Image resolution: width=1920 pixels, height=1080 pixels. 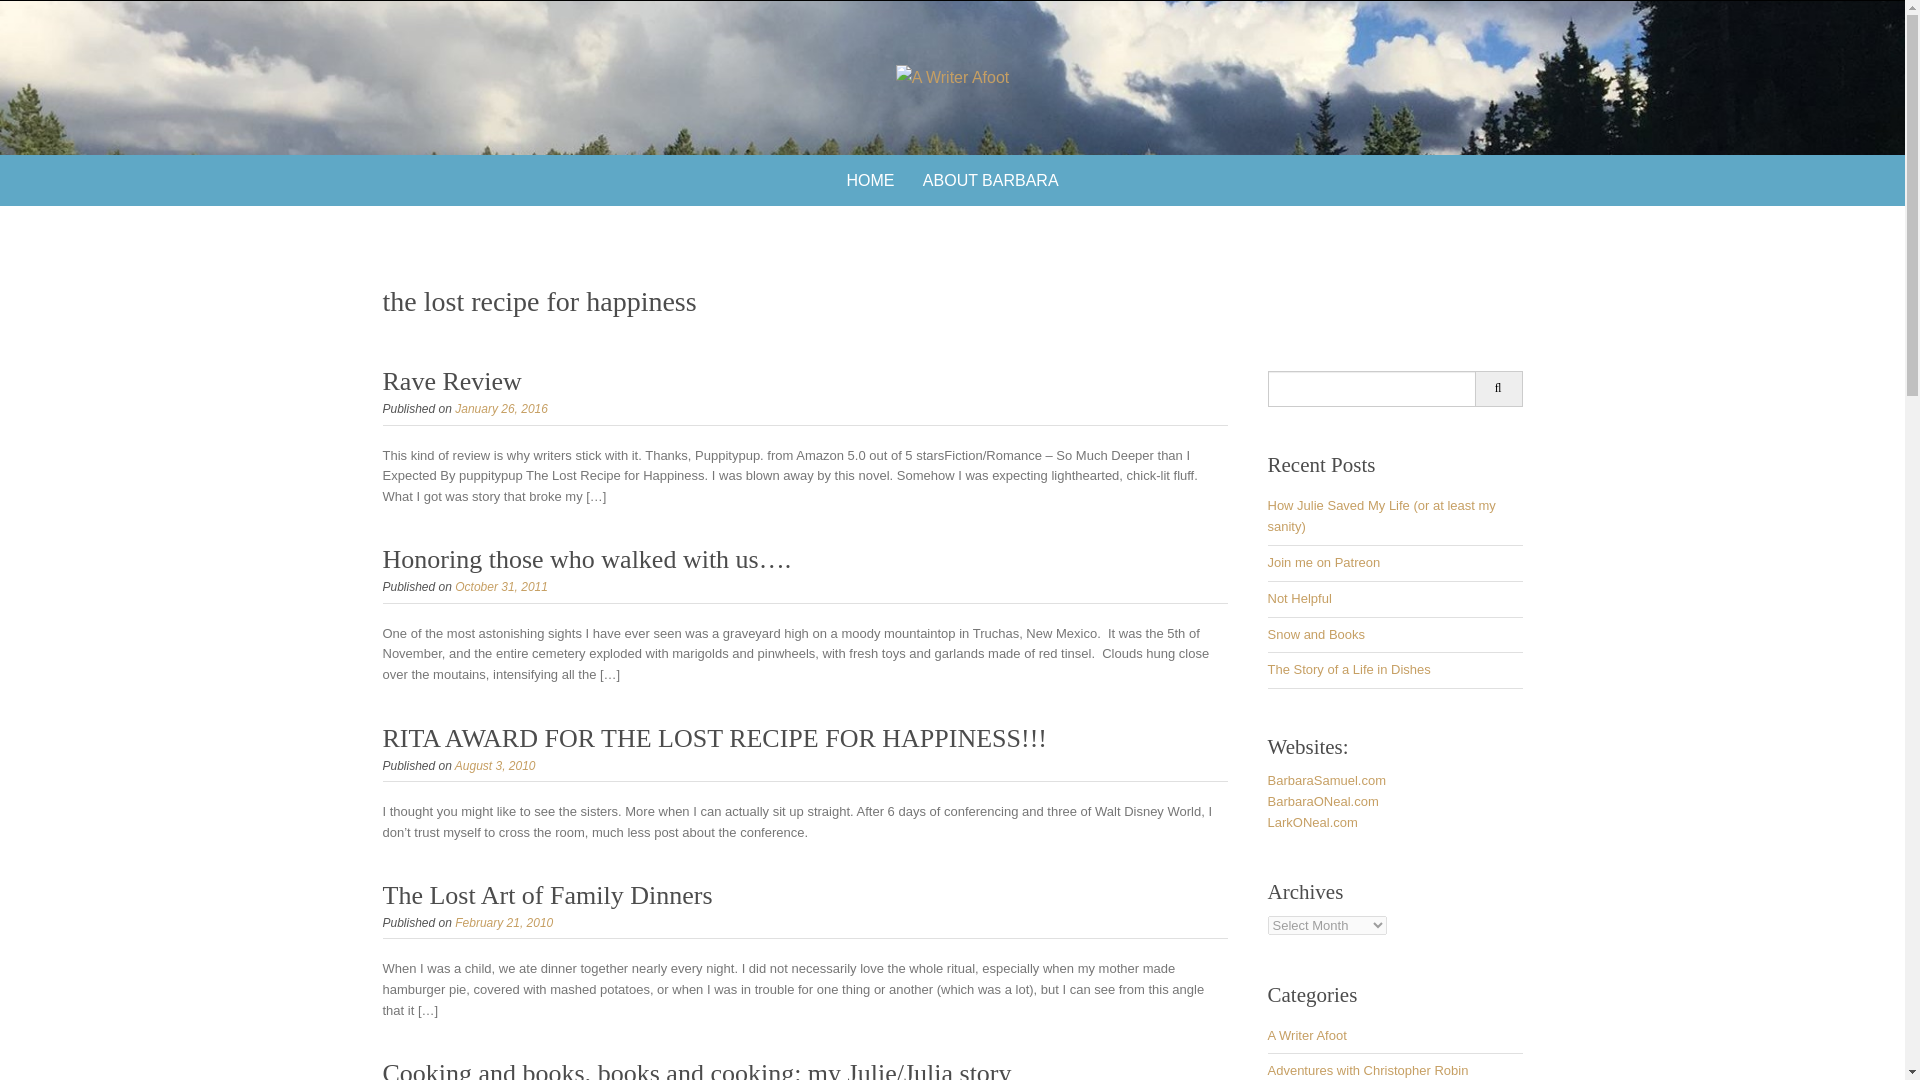 I want to click on HOME, so click(x=870, y=180).